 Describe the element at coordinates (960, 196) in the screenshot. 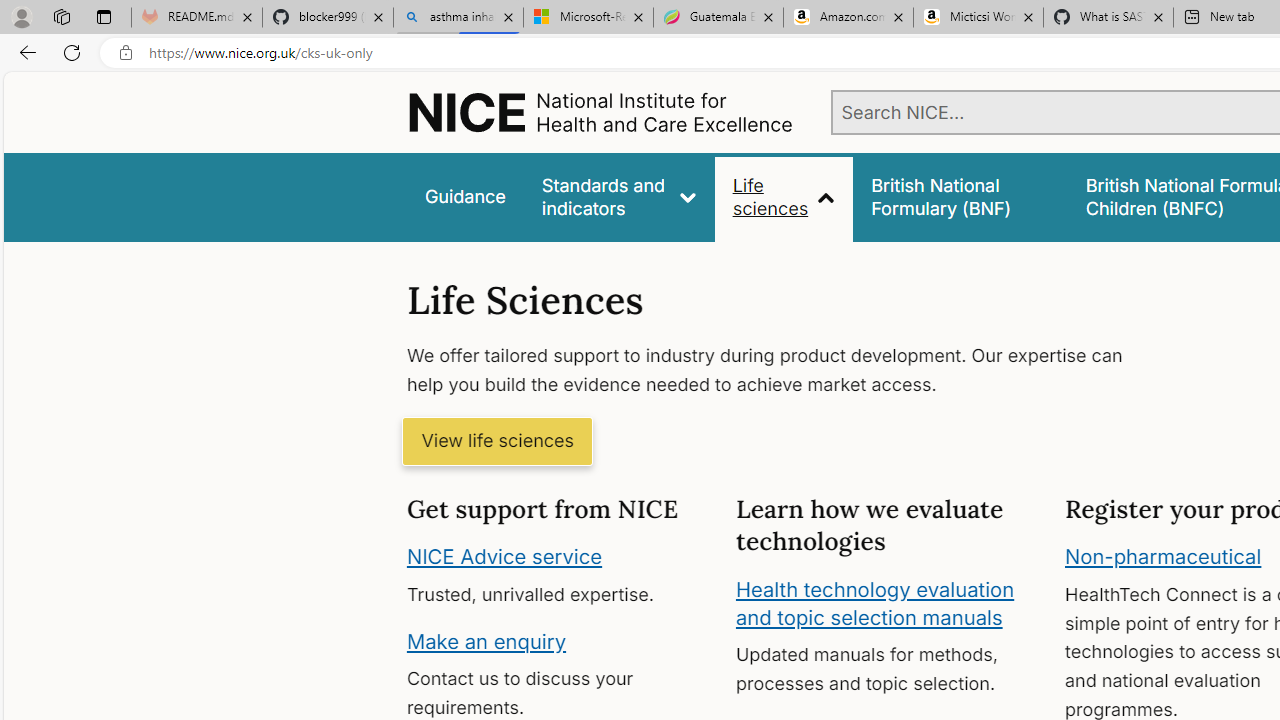

I see `false` at that location.